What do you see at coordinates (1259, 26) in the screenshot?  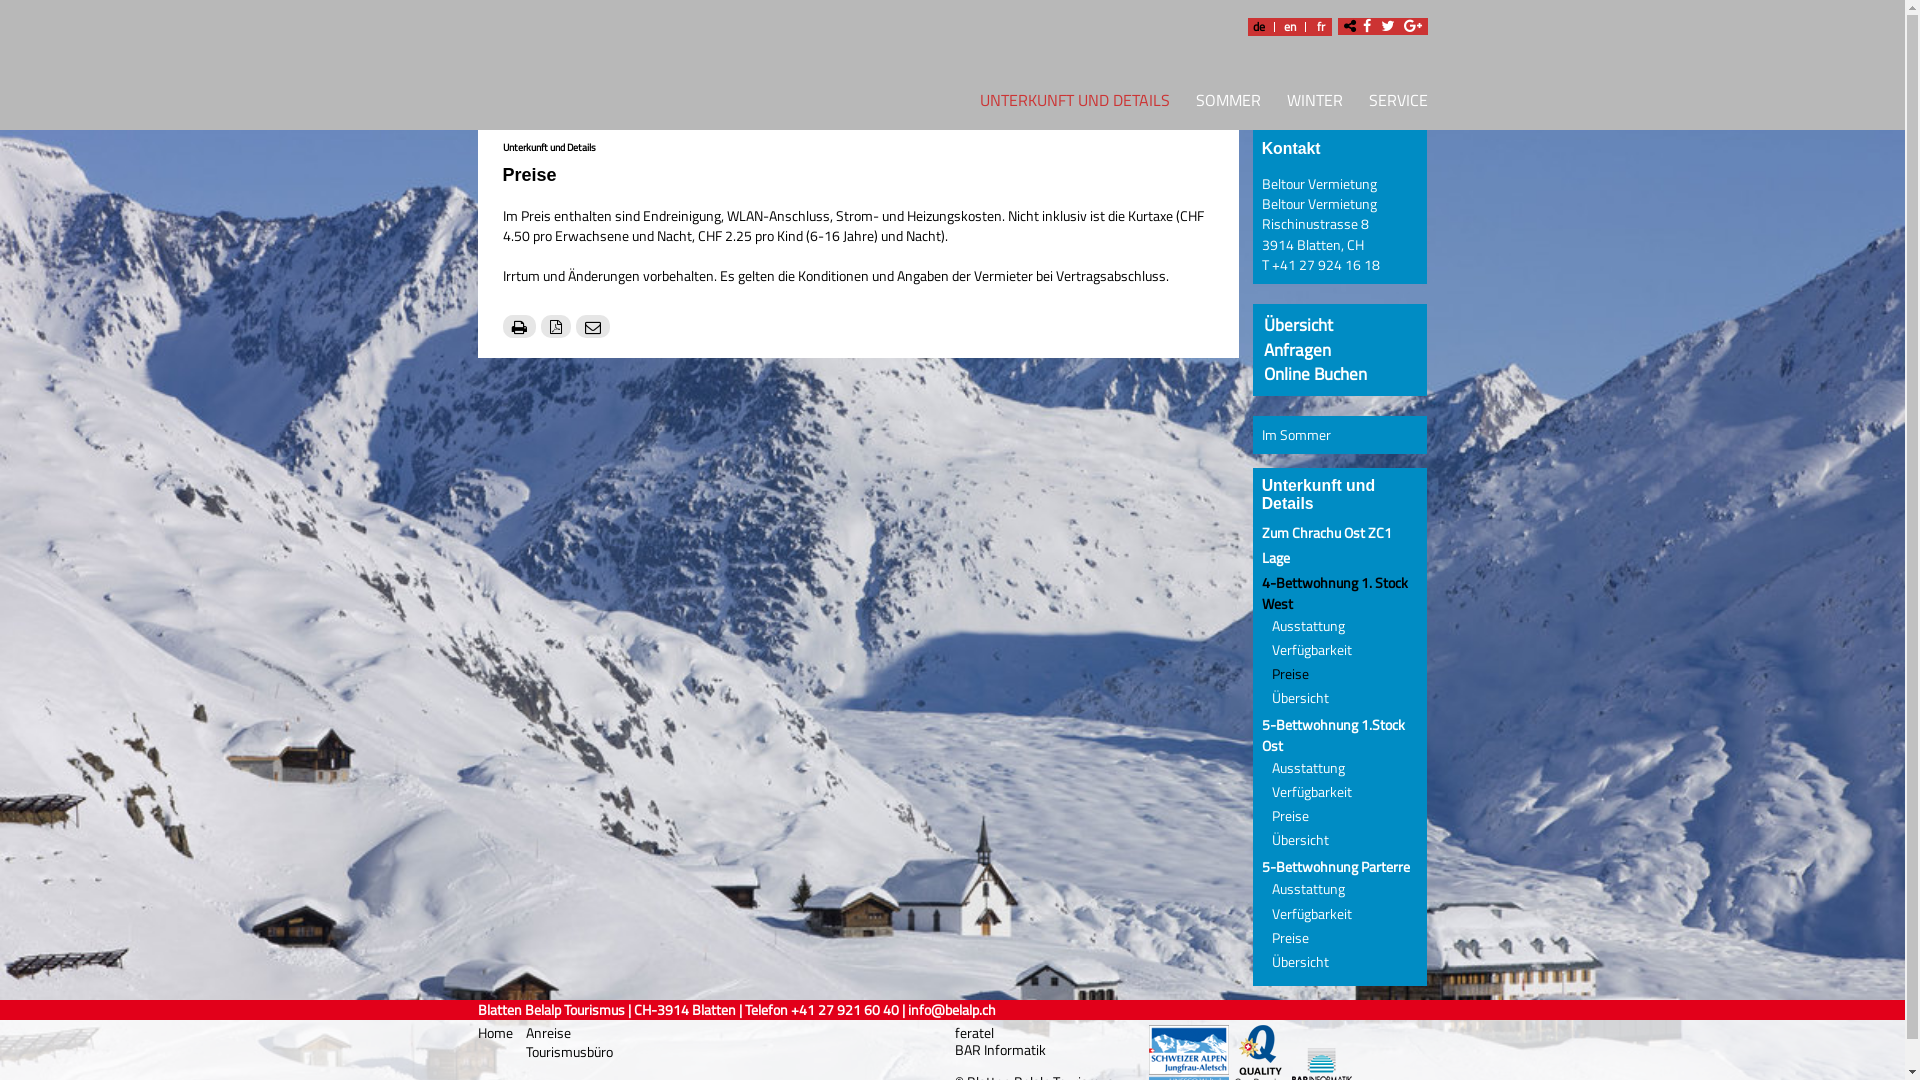 I see `de` at bounding box center [1259, 26].